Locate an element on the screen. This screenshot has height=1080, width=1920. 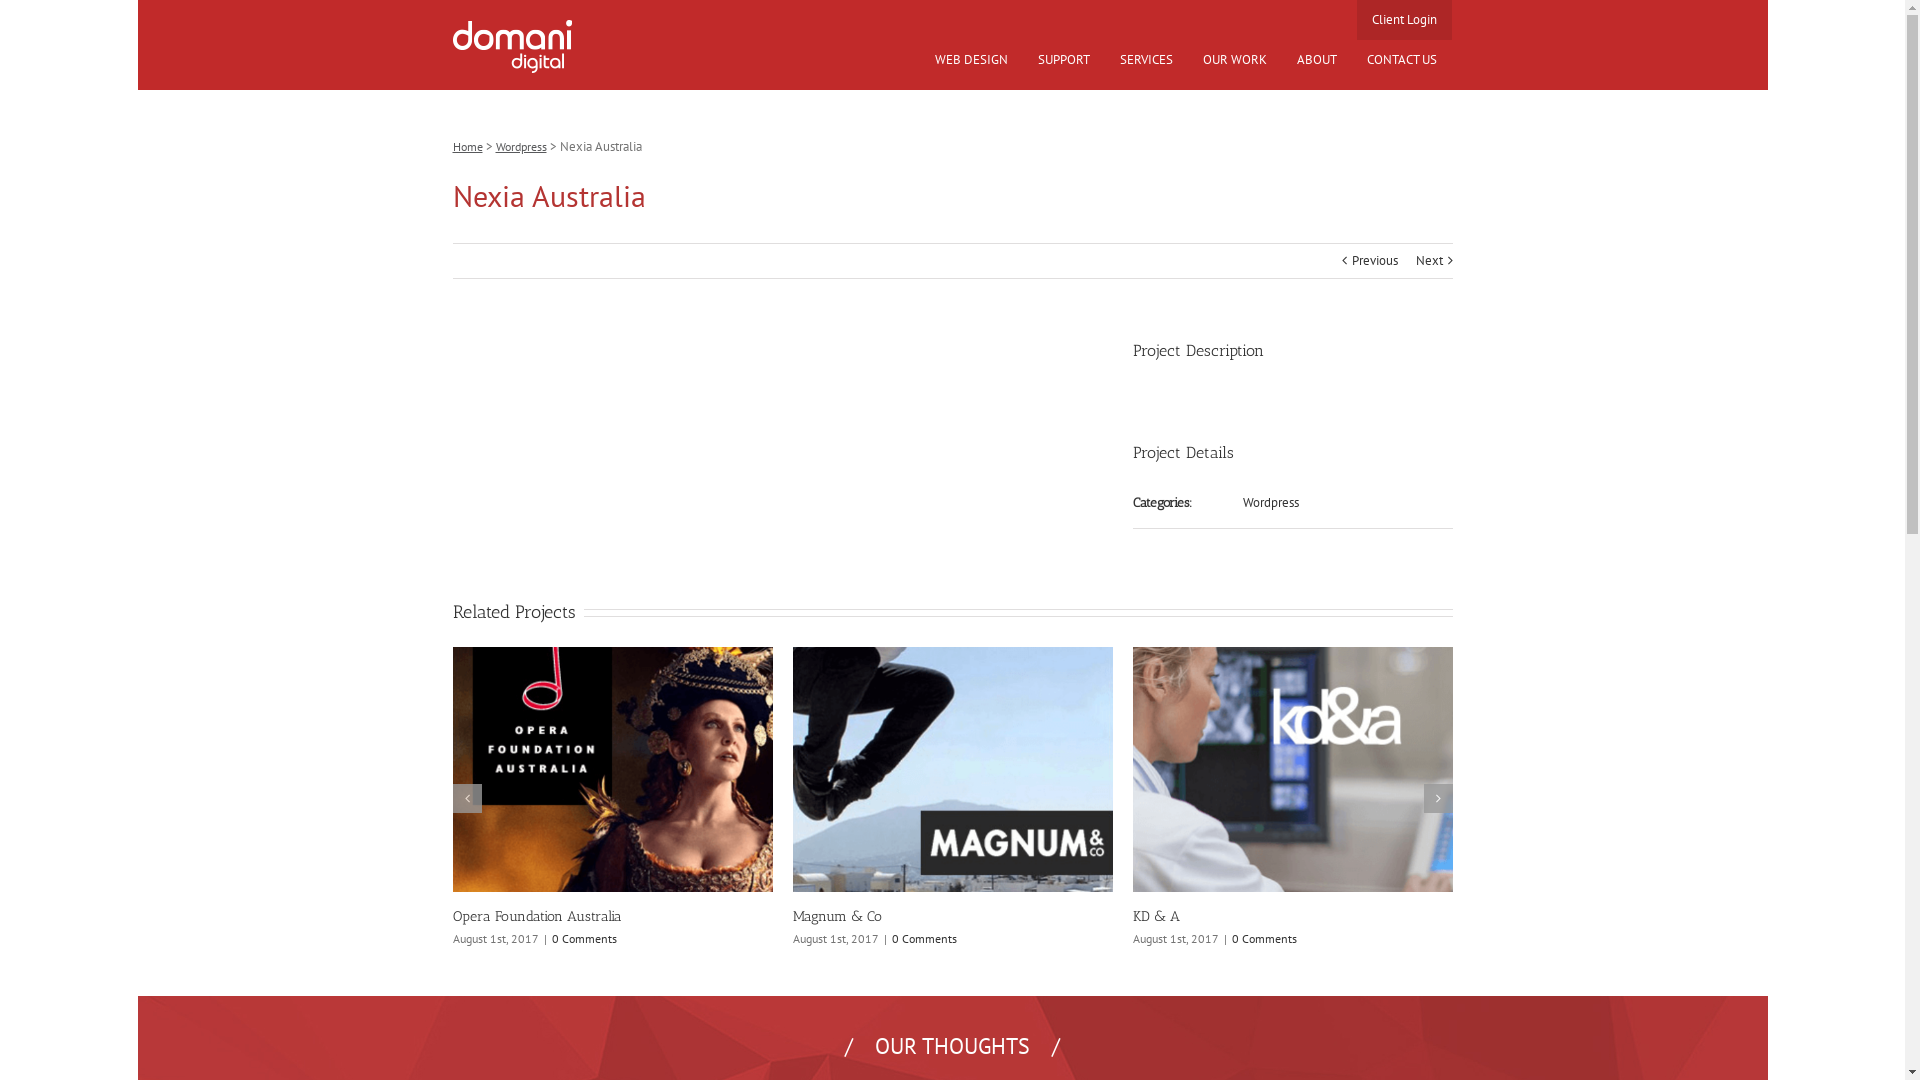
OUR WORK is located at coordinates (1235, 60).